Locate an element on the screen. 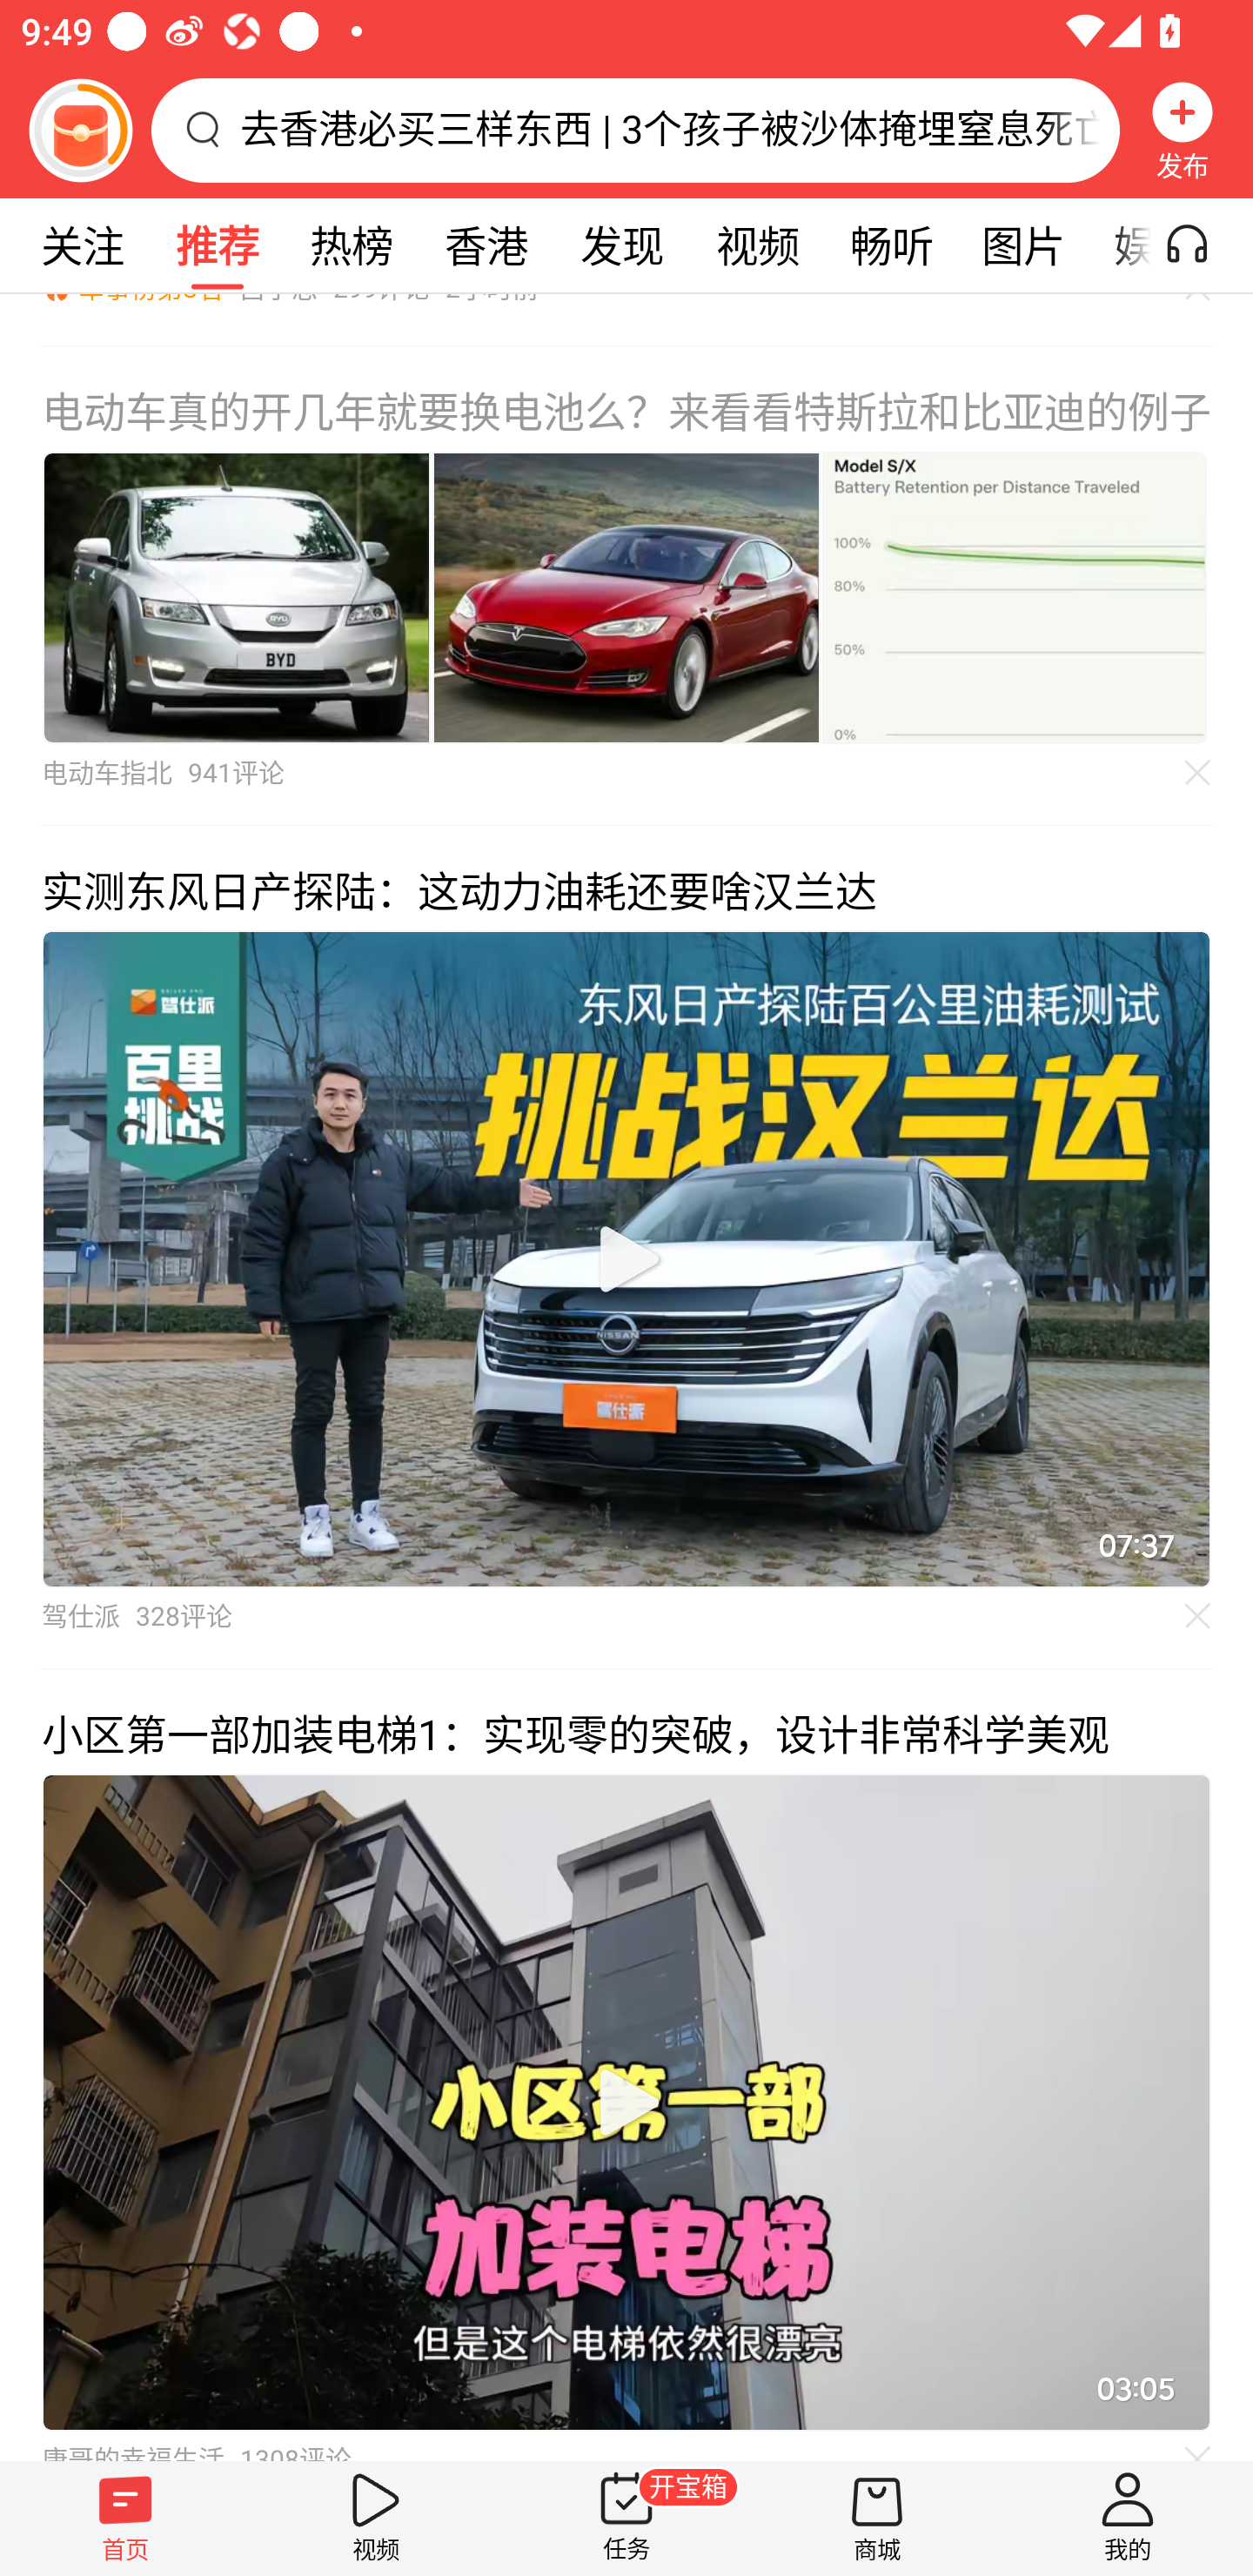  播放视频 is located at coordinates (626, 1259).